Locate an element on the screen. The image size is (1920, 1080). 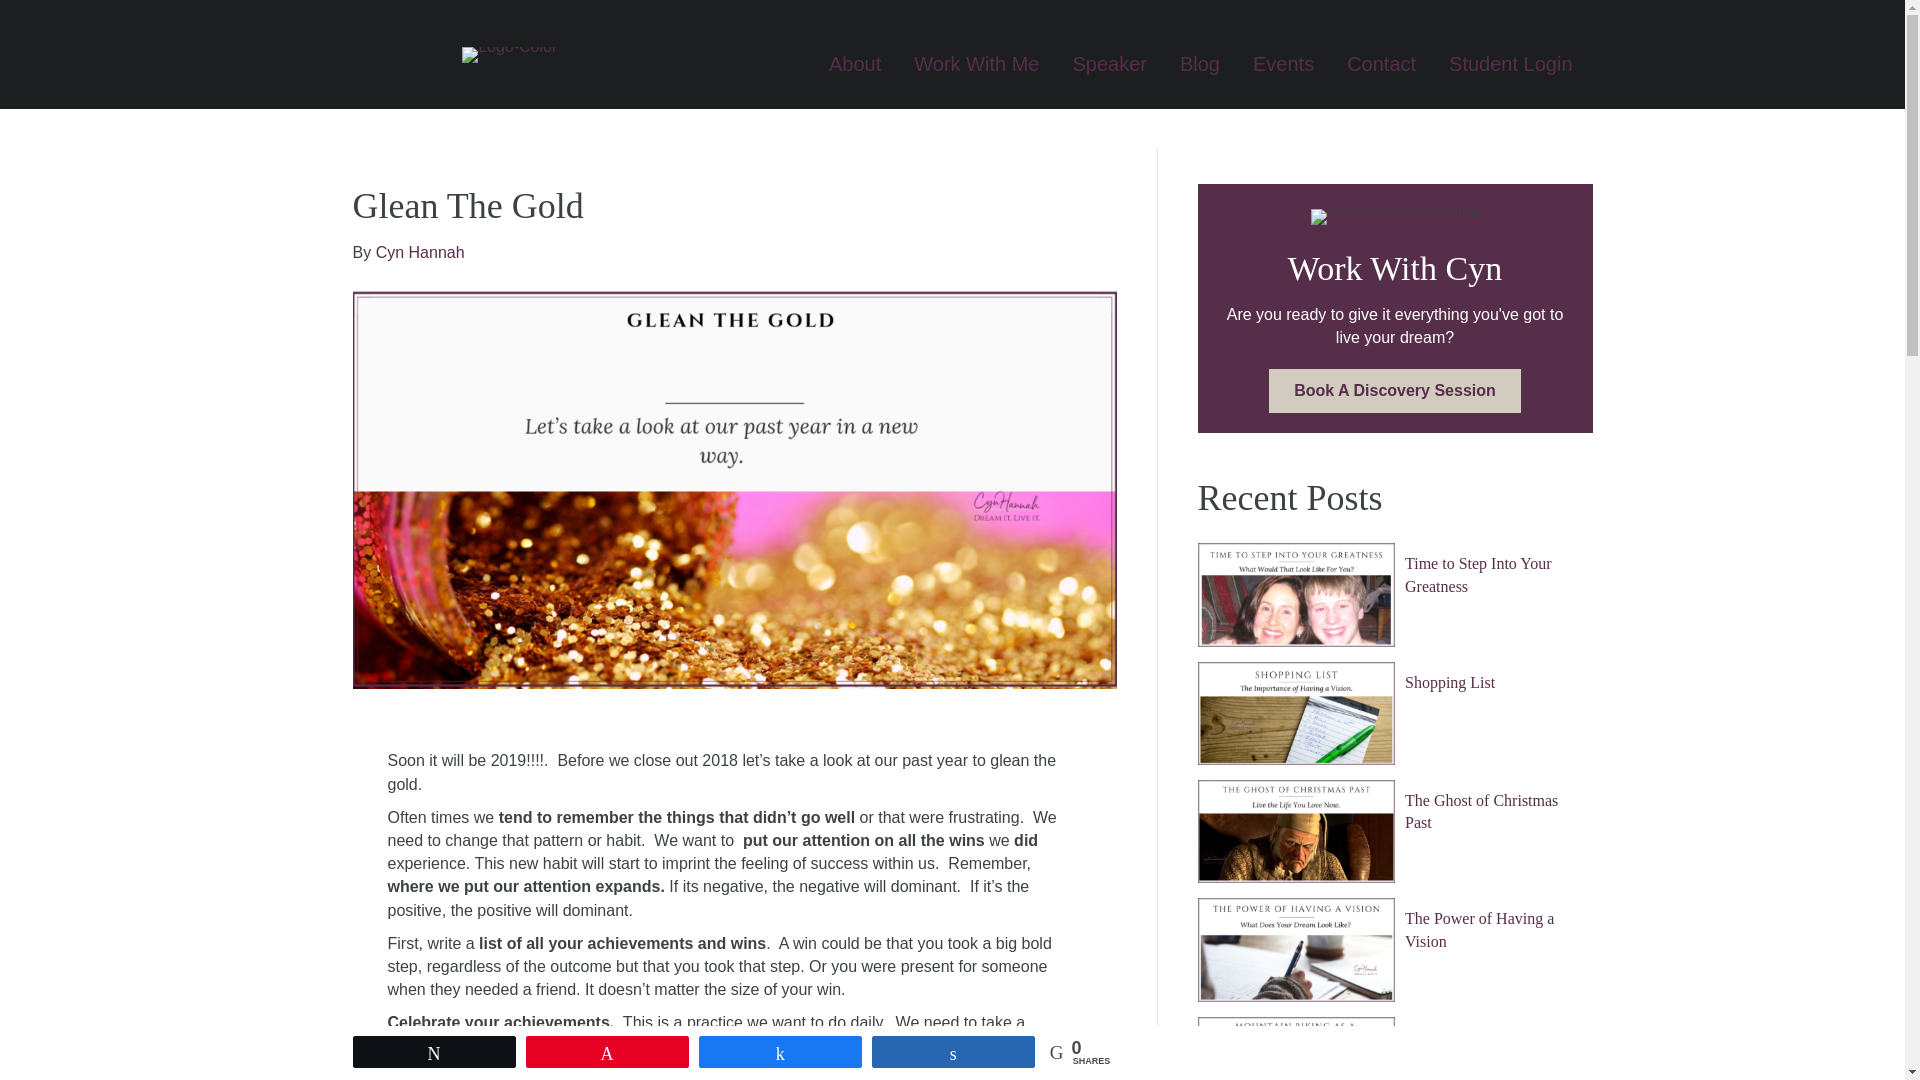
Events is located at coordinates (1283, 64).